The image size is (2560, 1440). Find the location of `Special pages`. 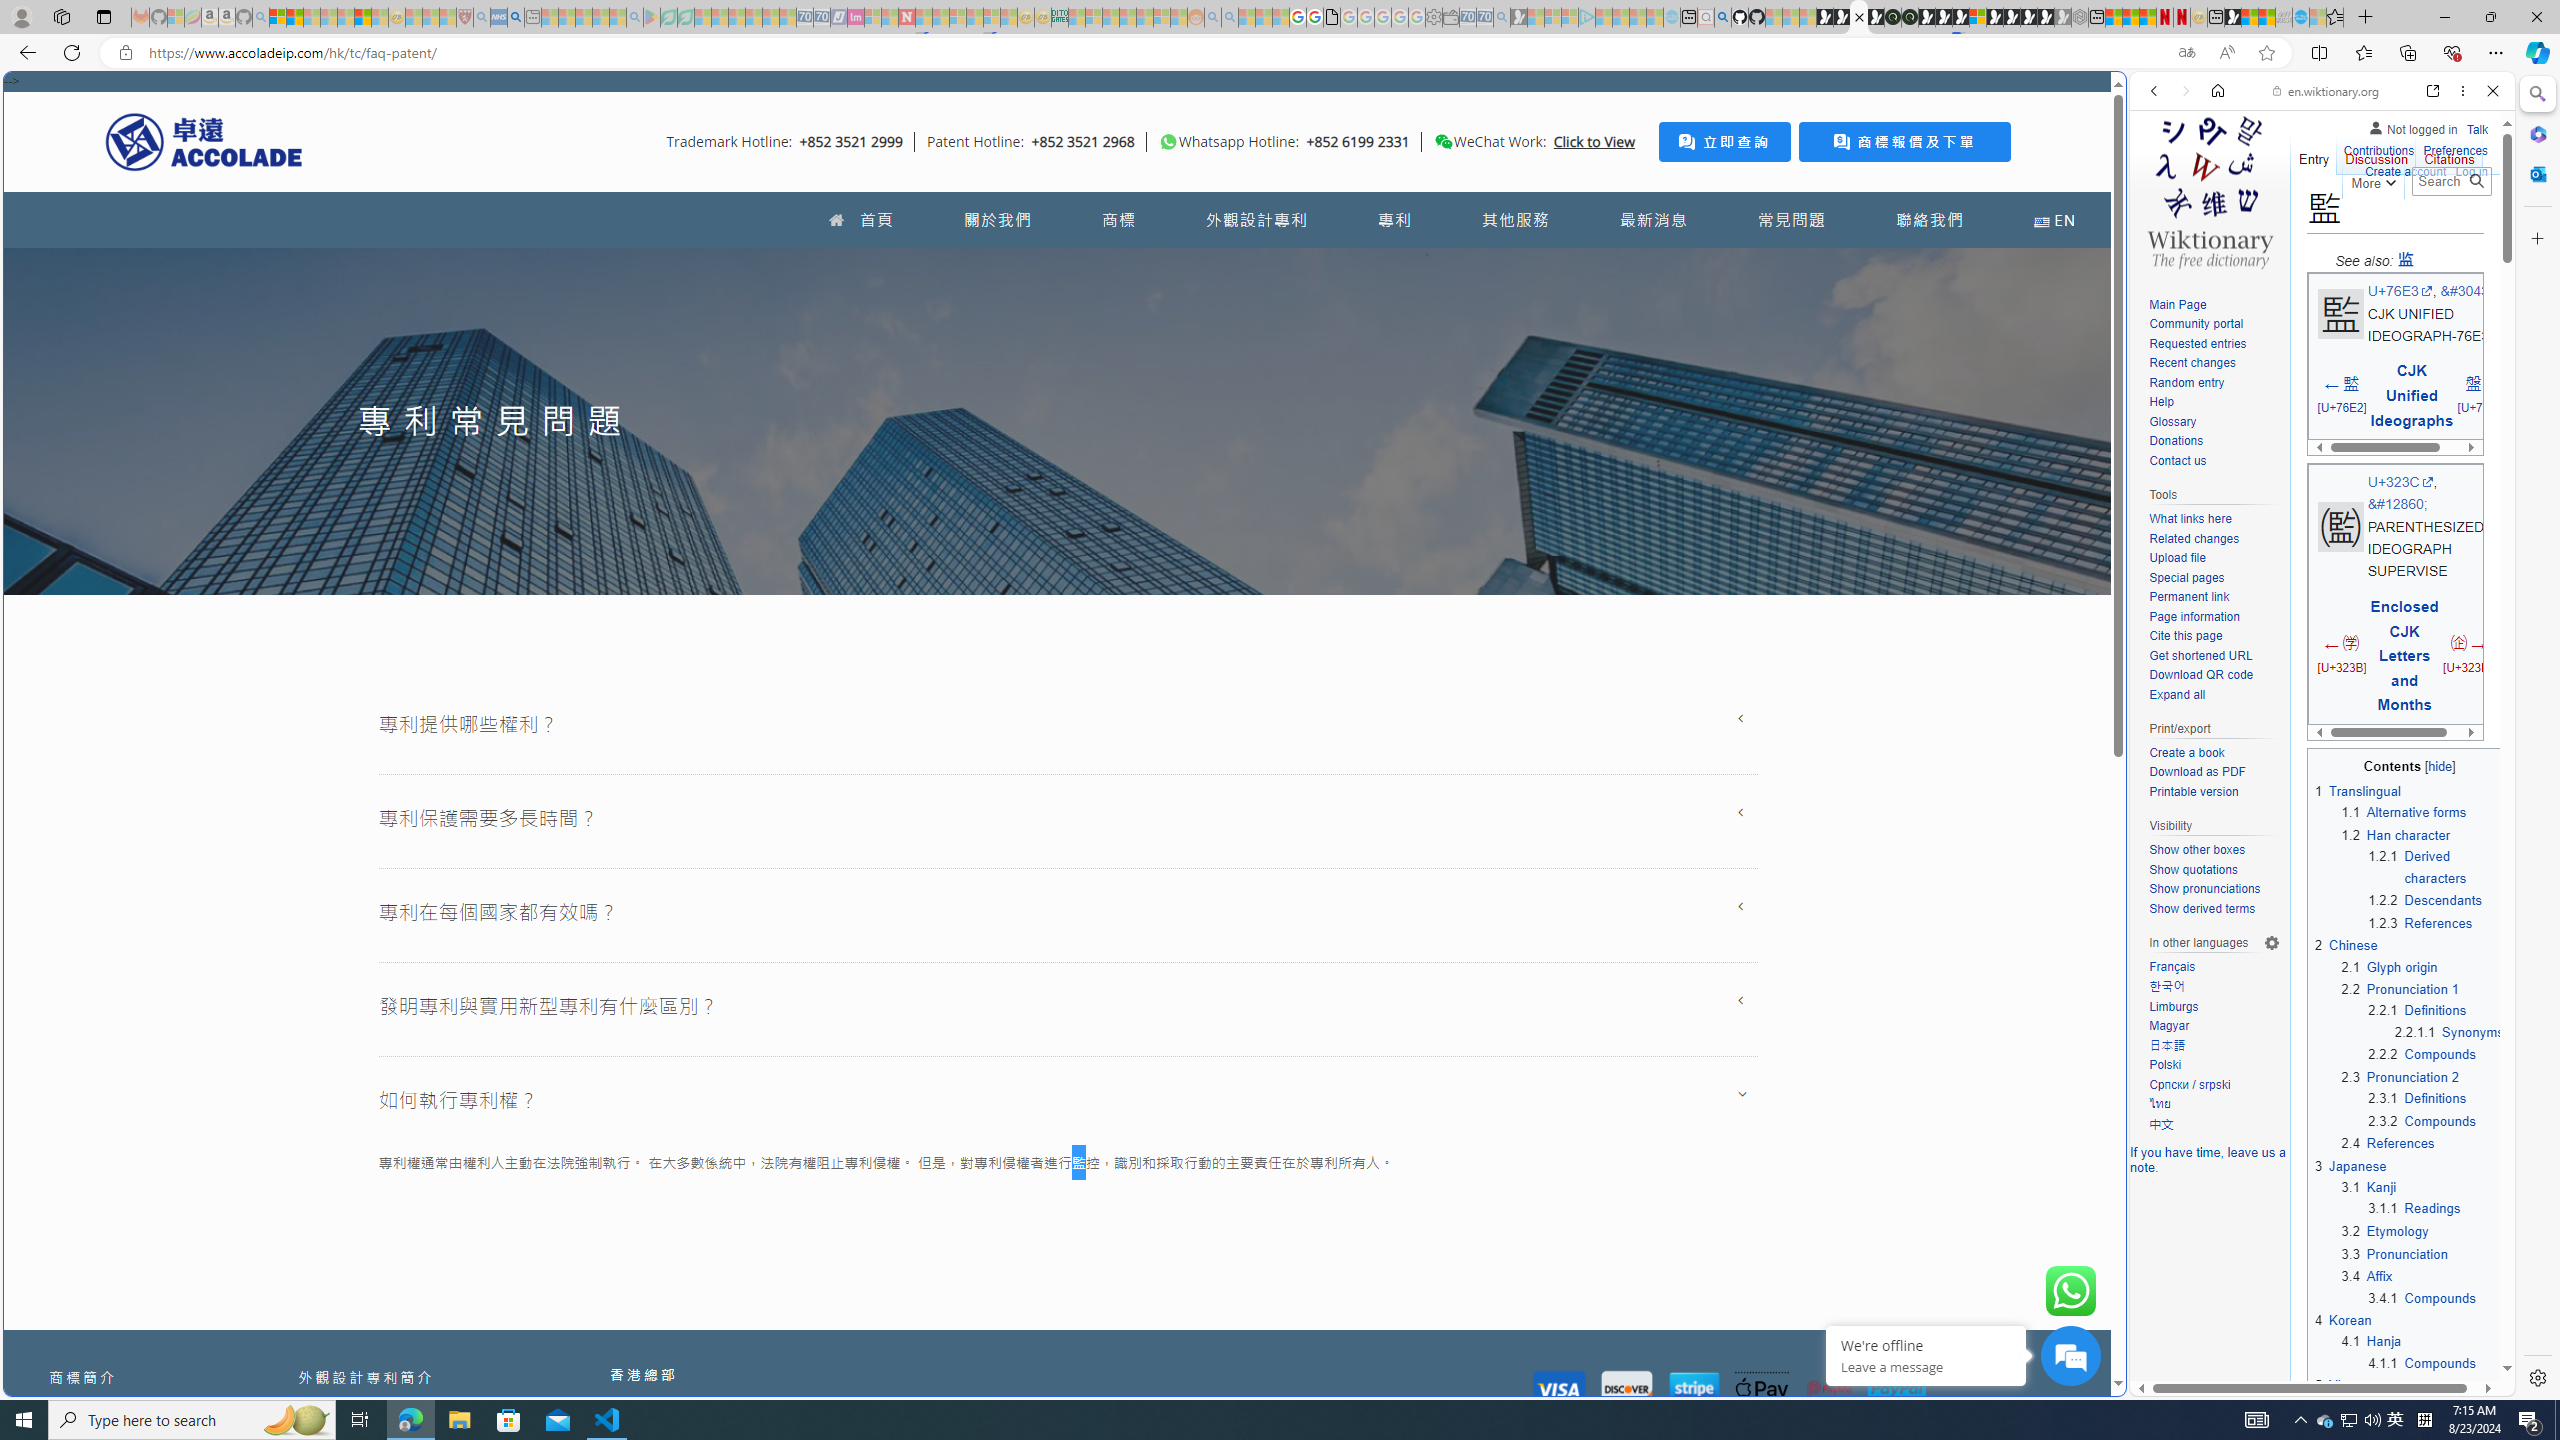

Special pages is located at coordinates (2186, 577).